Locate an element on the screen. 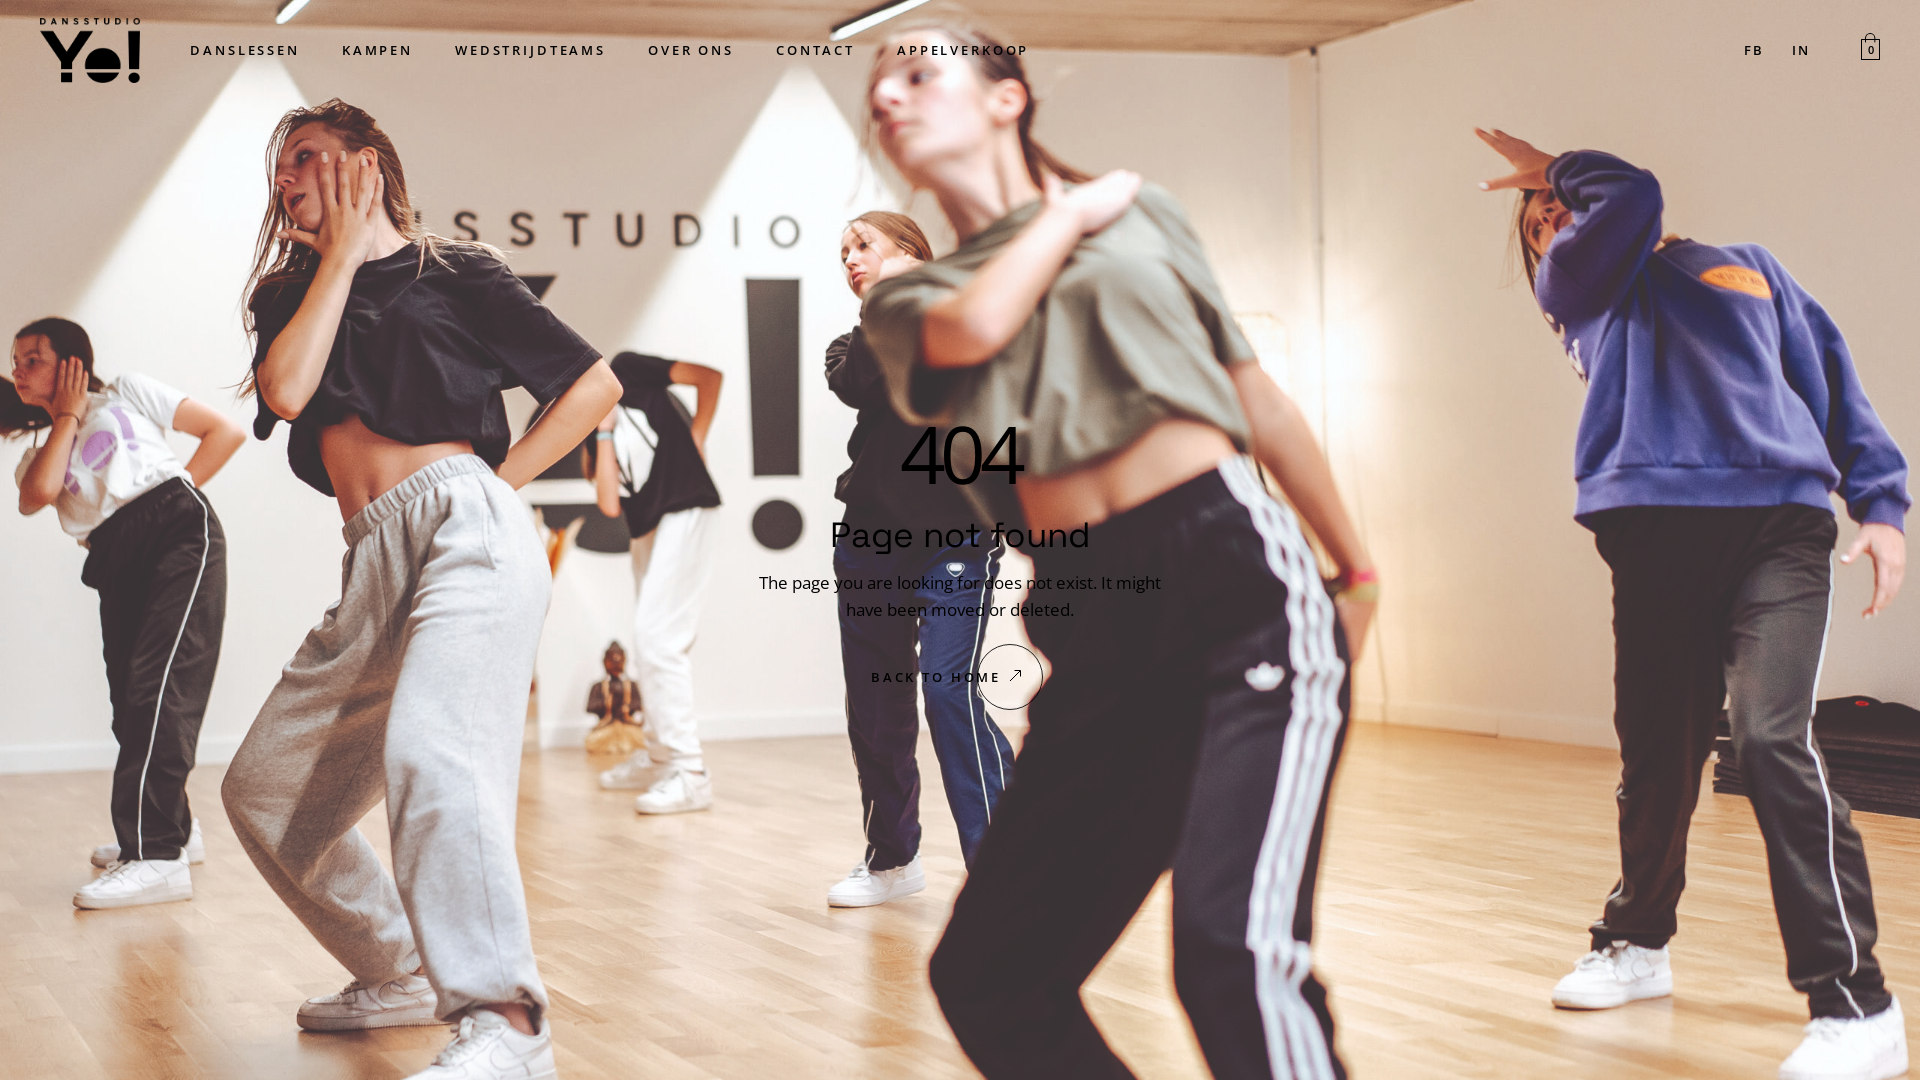  KAMPEN is located at coordinates (378, 50).